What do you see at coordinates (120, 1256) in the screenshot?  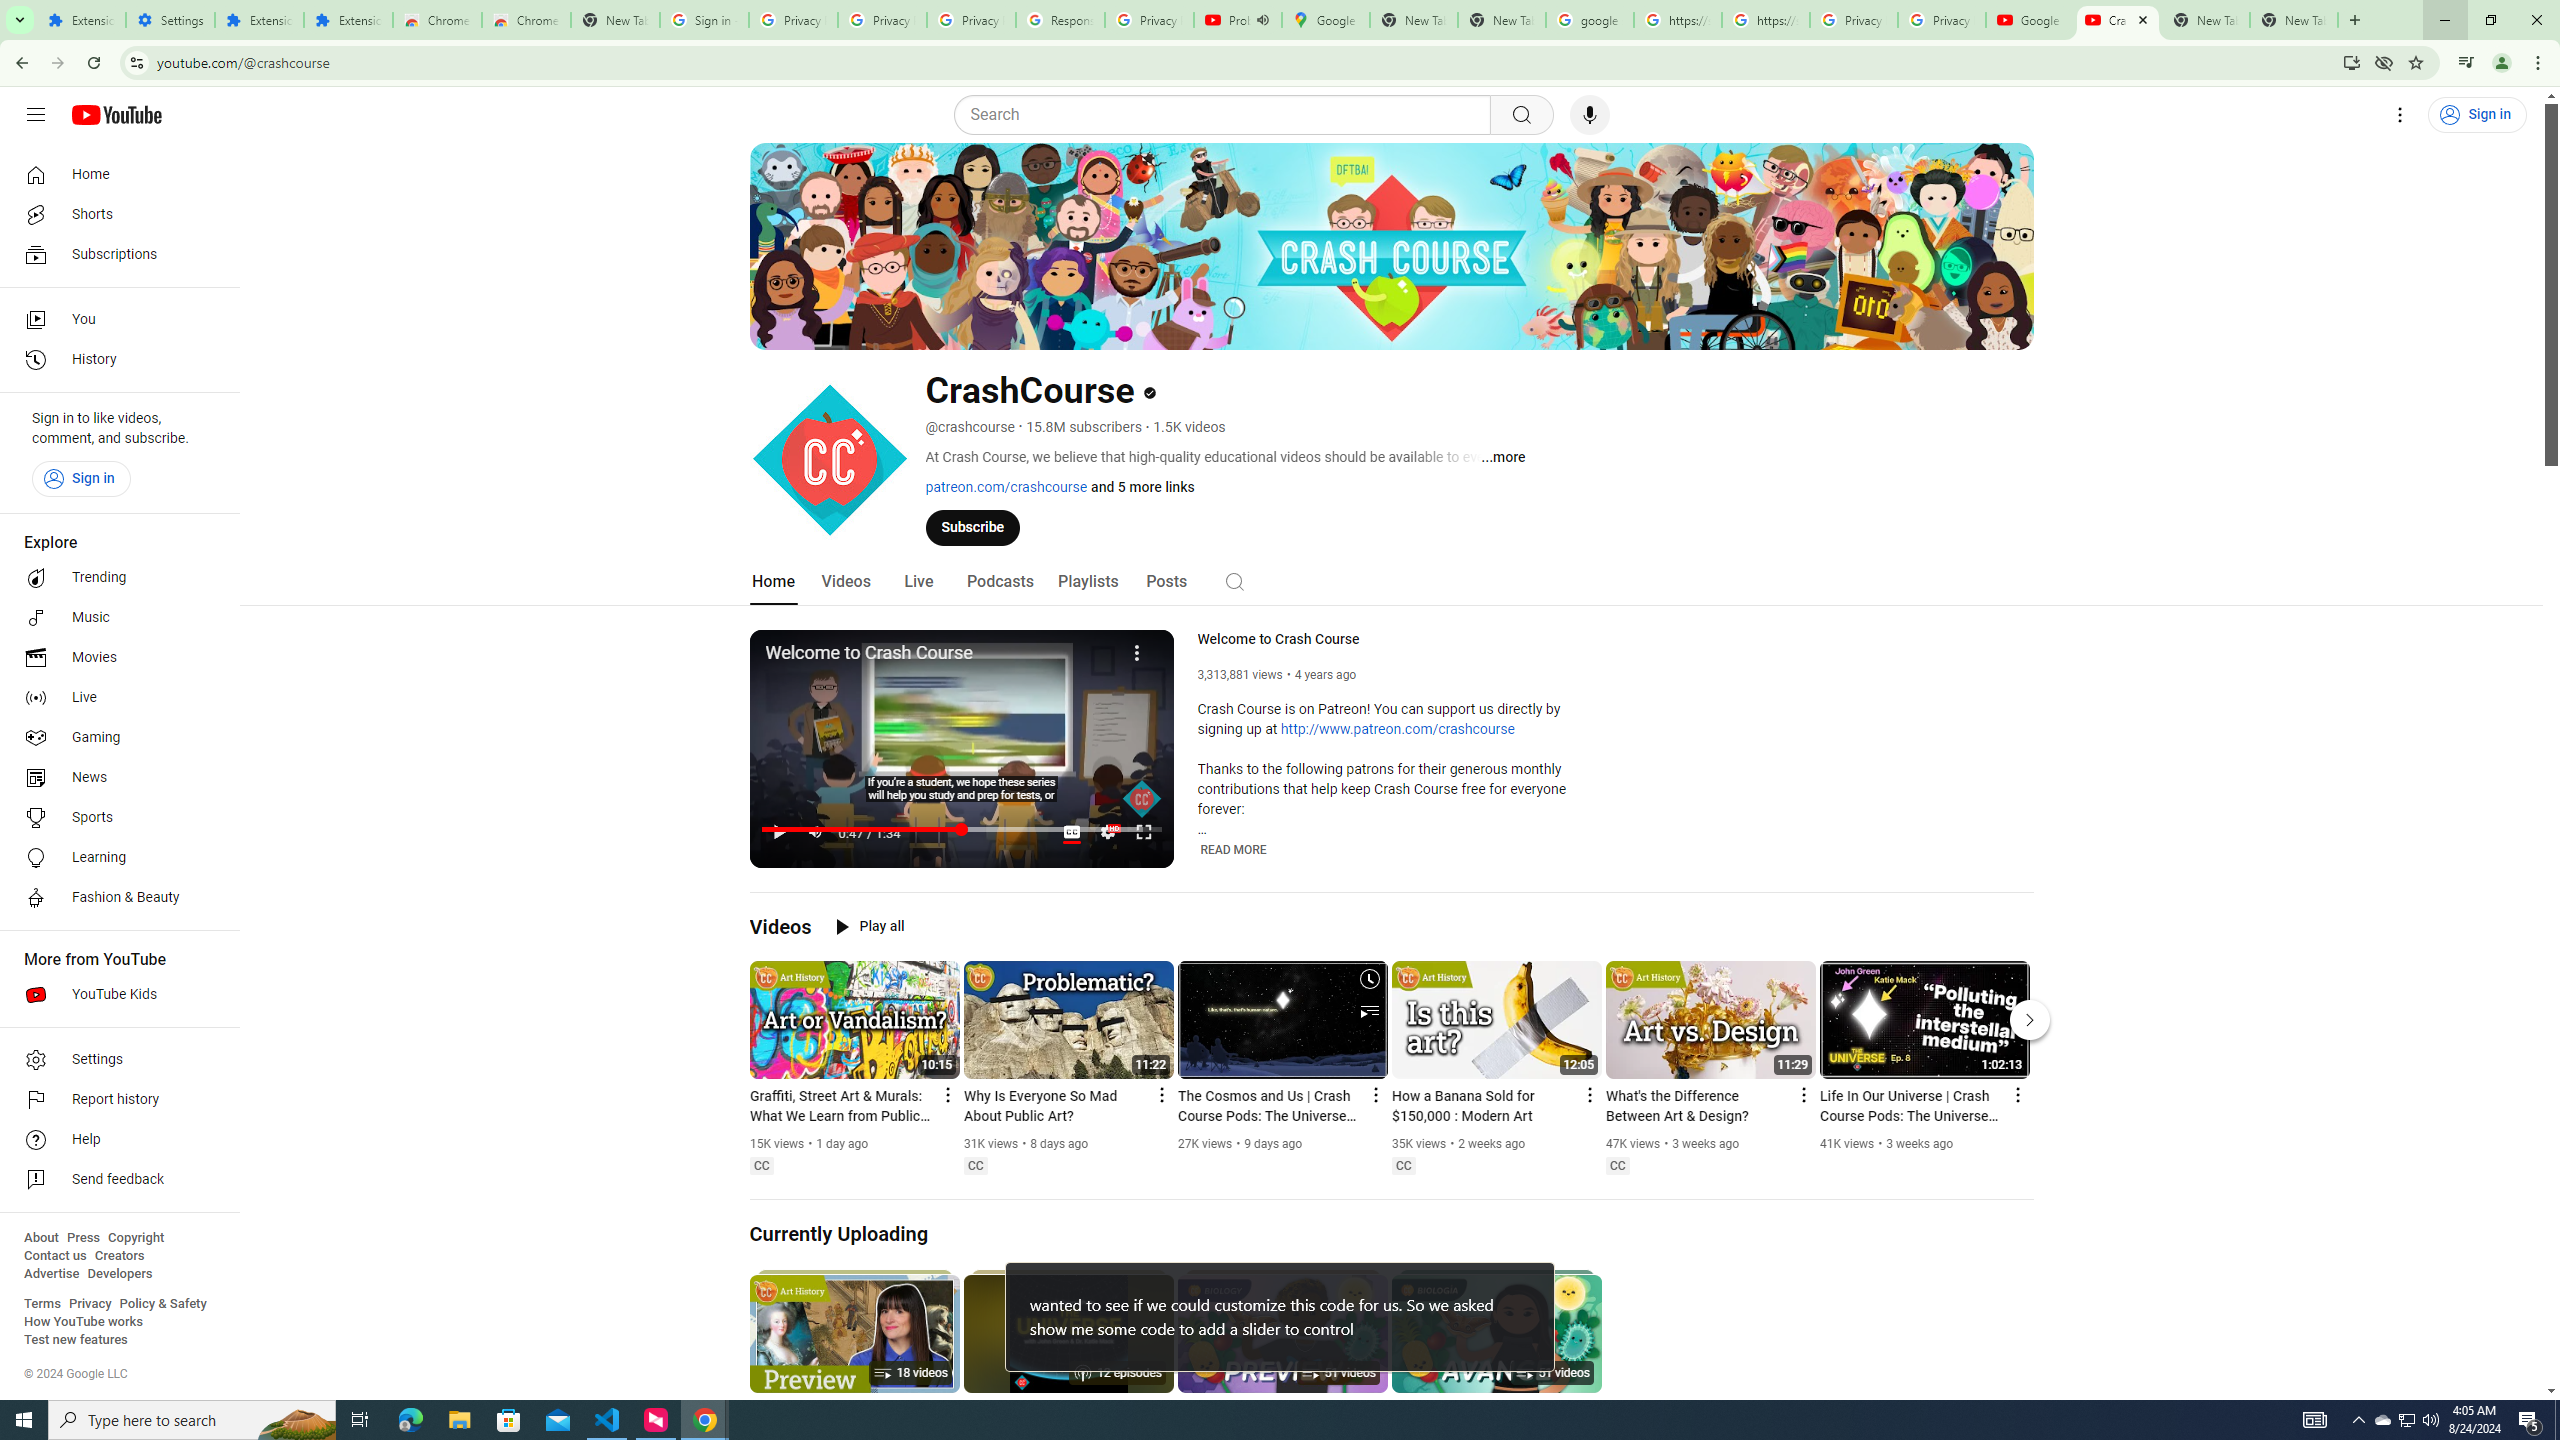 I see `Creators` at bounding box center [120, 1256].